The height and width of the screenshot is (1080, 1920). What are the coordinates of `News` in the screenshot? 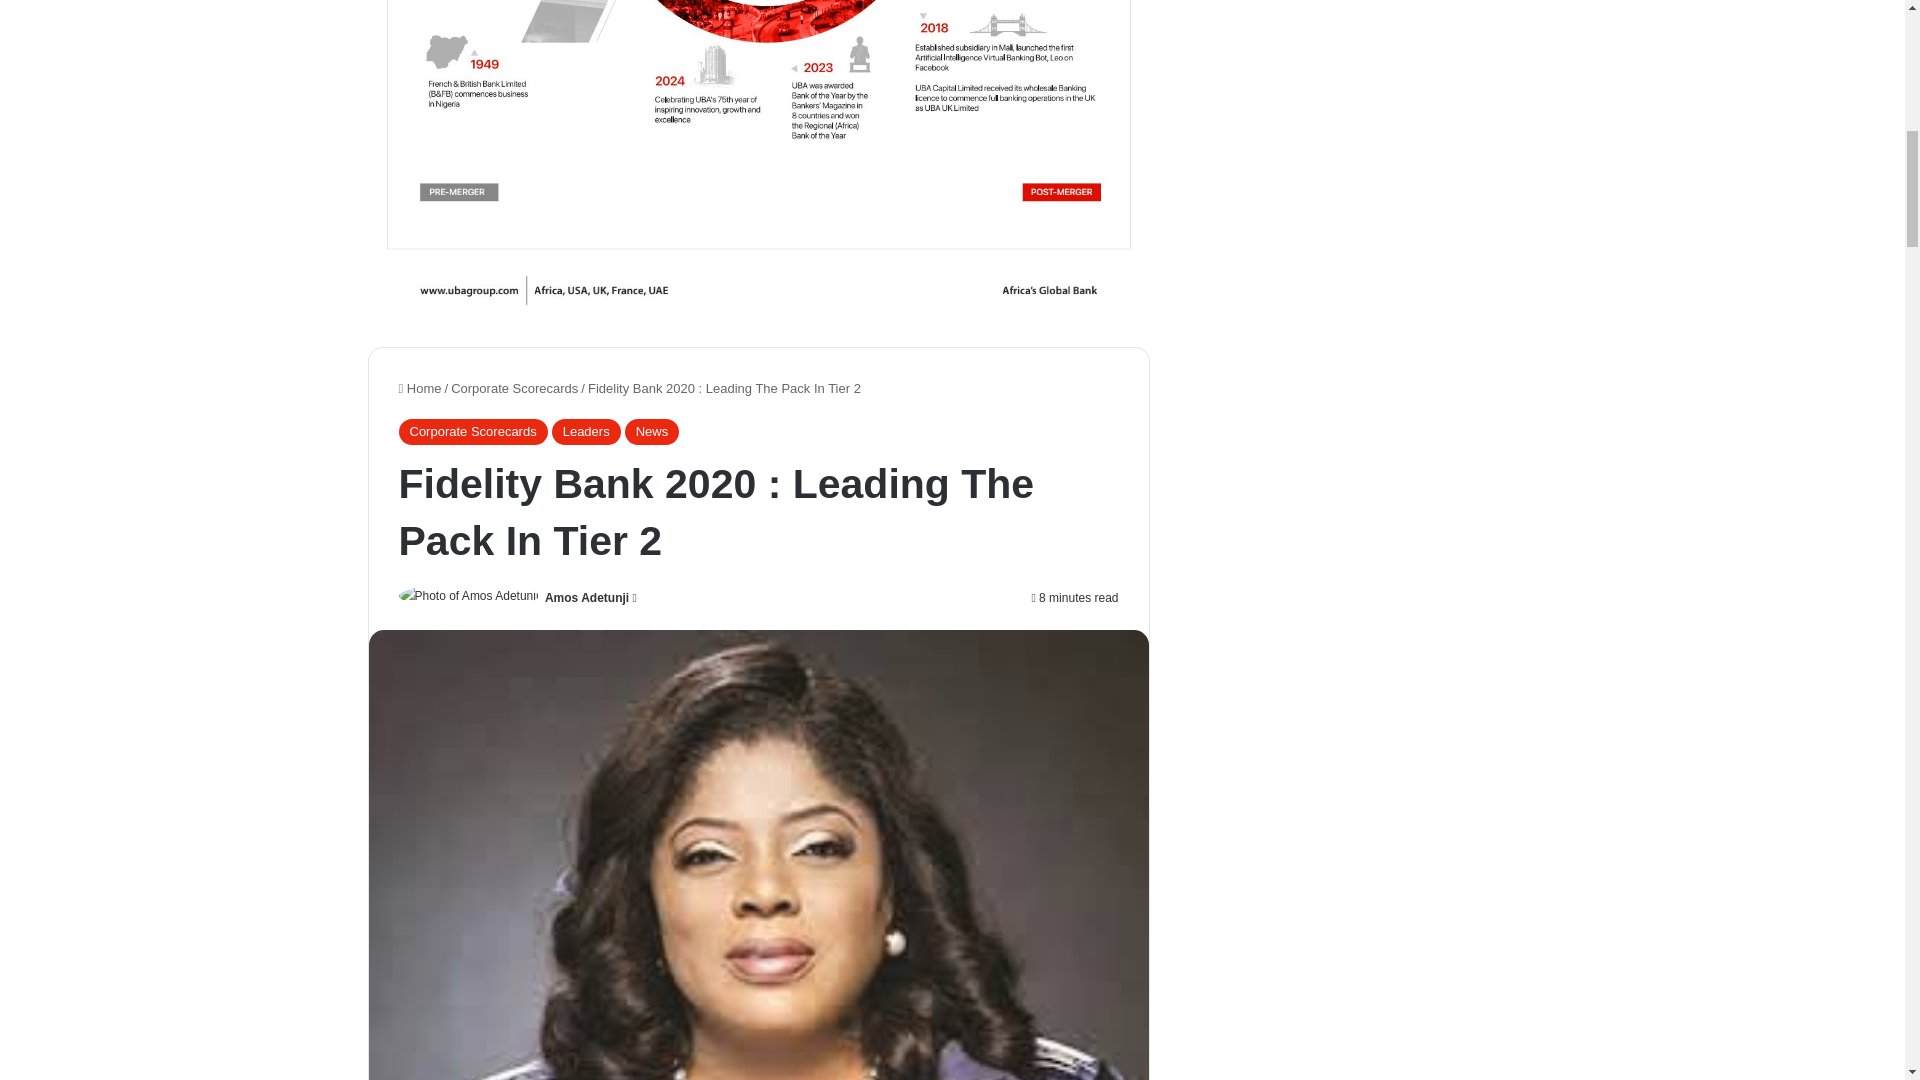 It's located at (652, 432).